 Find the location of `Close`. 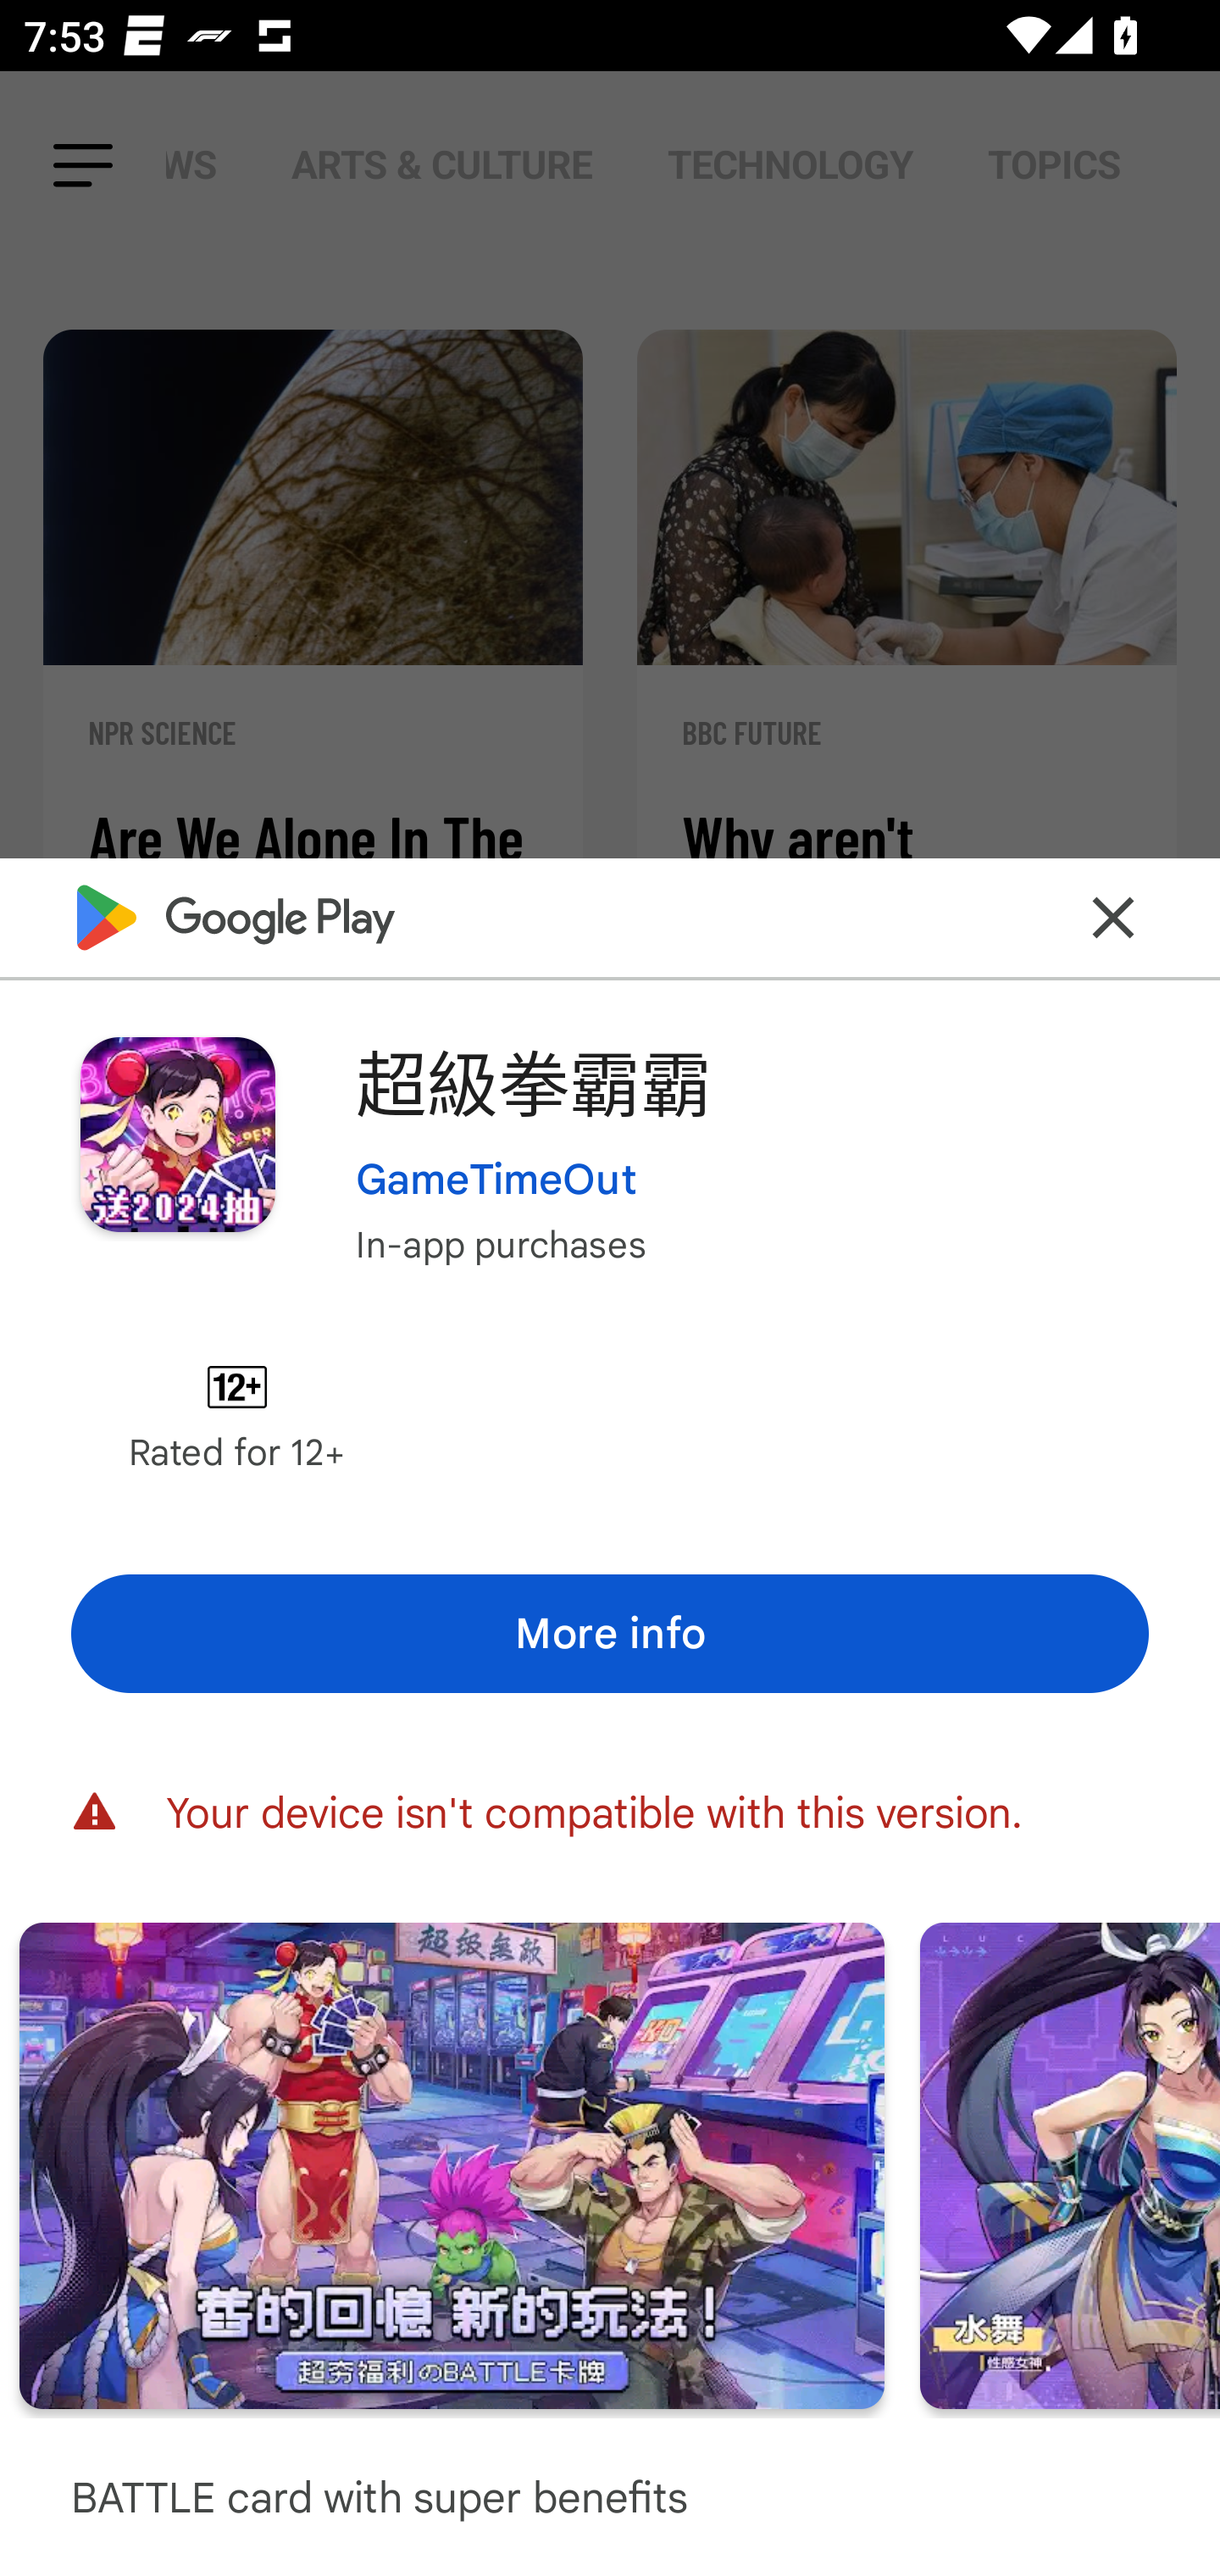

Close is located at coordinates (1113, 917).